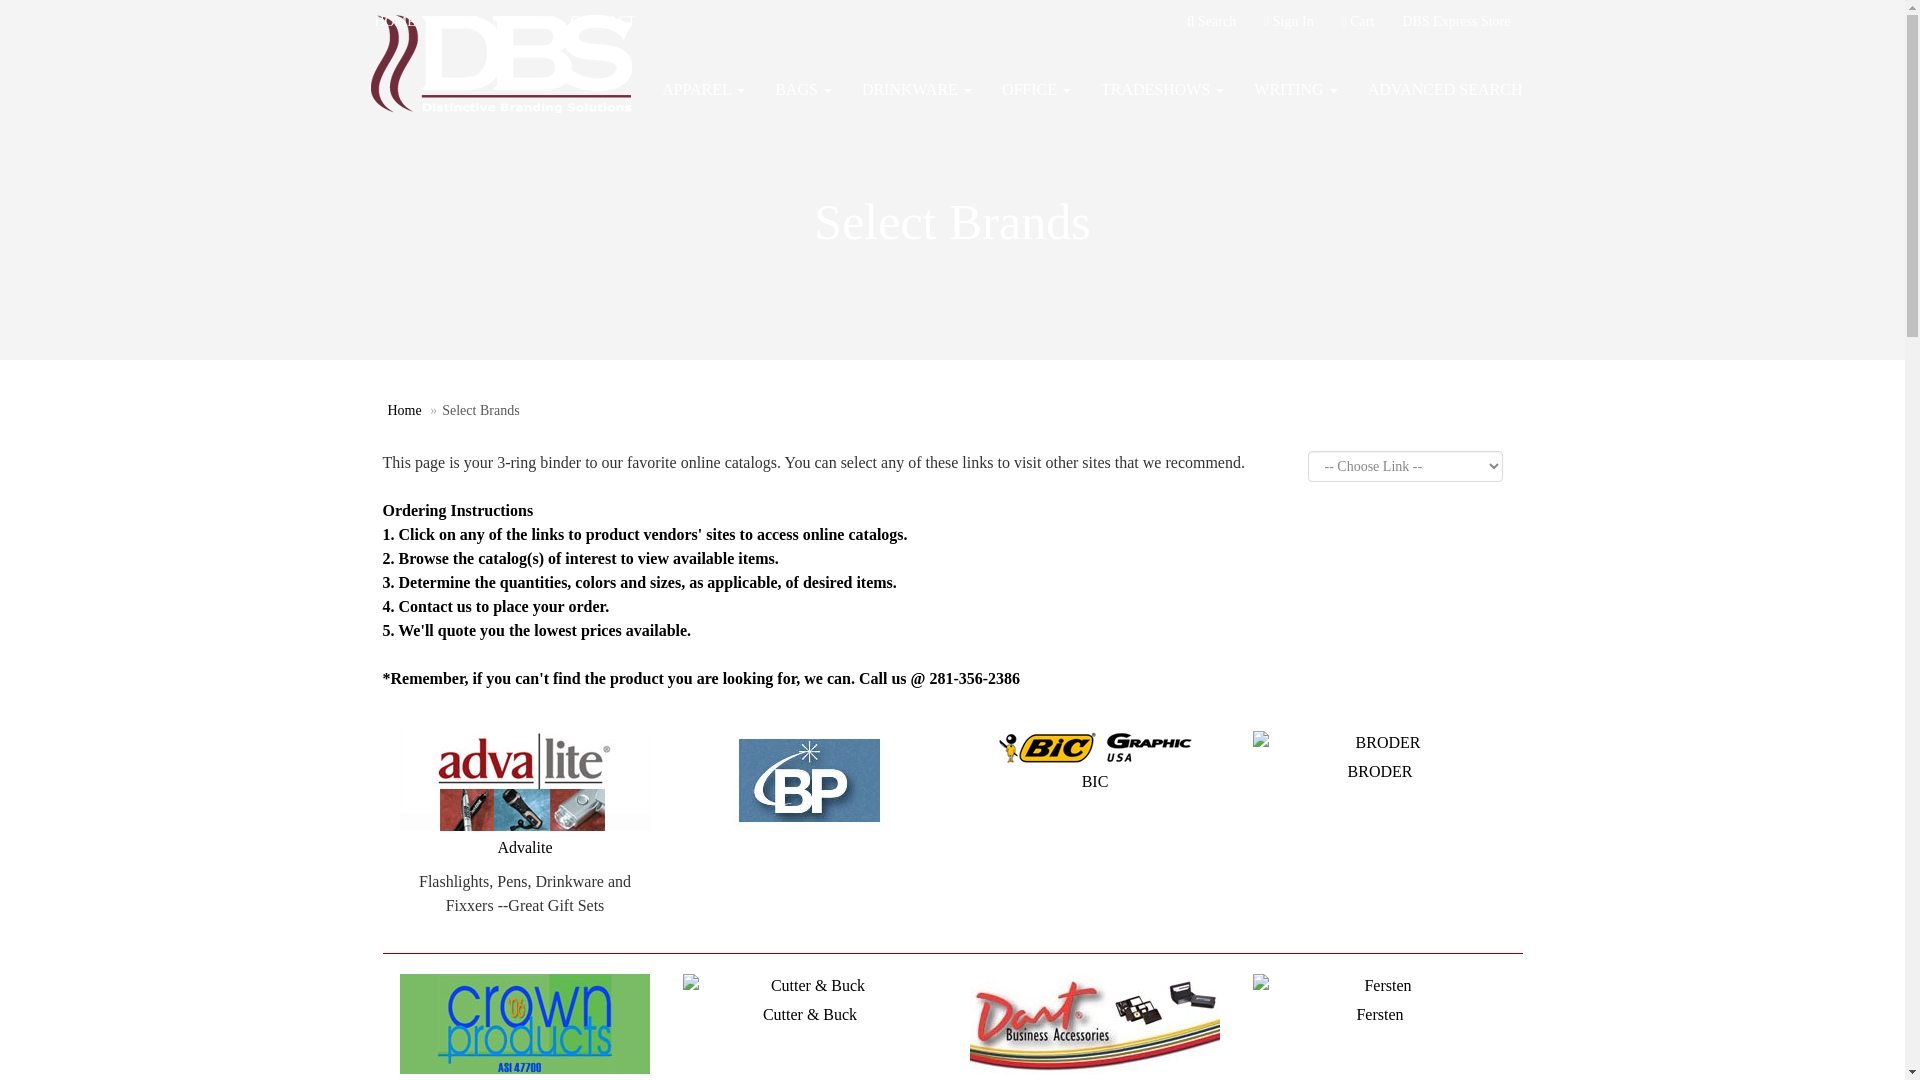 Image resolution: width=1920 pixels, height=1080 pixels. I want to click on CONTACT, so click(604, 22).